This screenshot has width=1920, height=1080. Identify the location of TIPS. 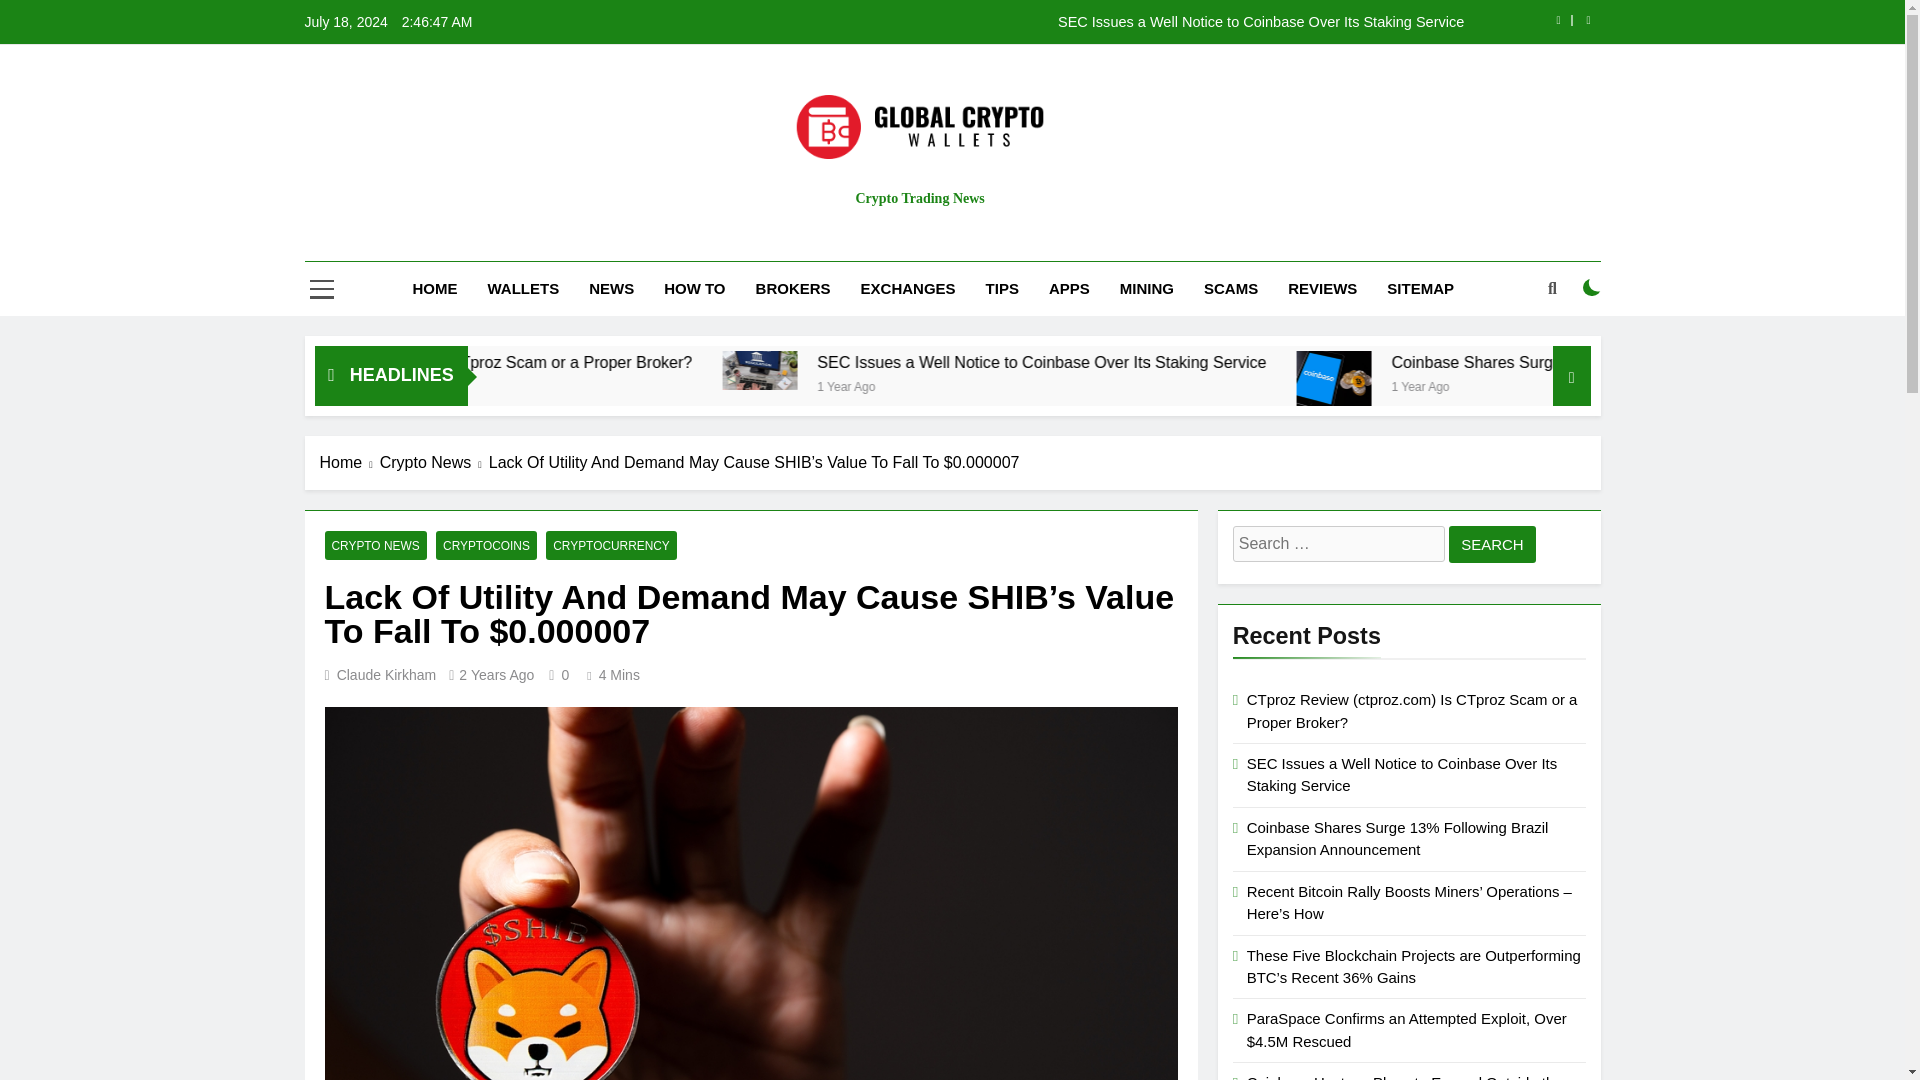
(1002, 289).